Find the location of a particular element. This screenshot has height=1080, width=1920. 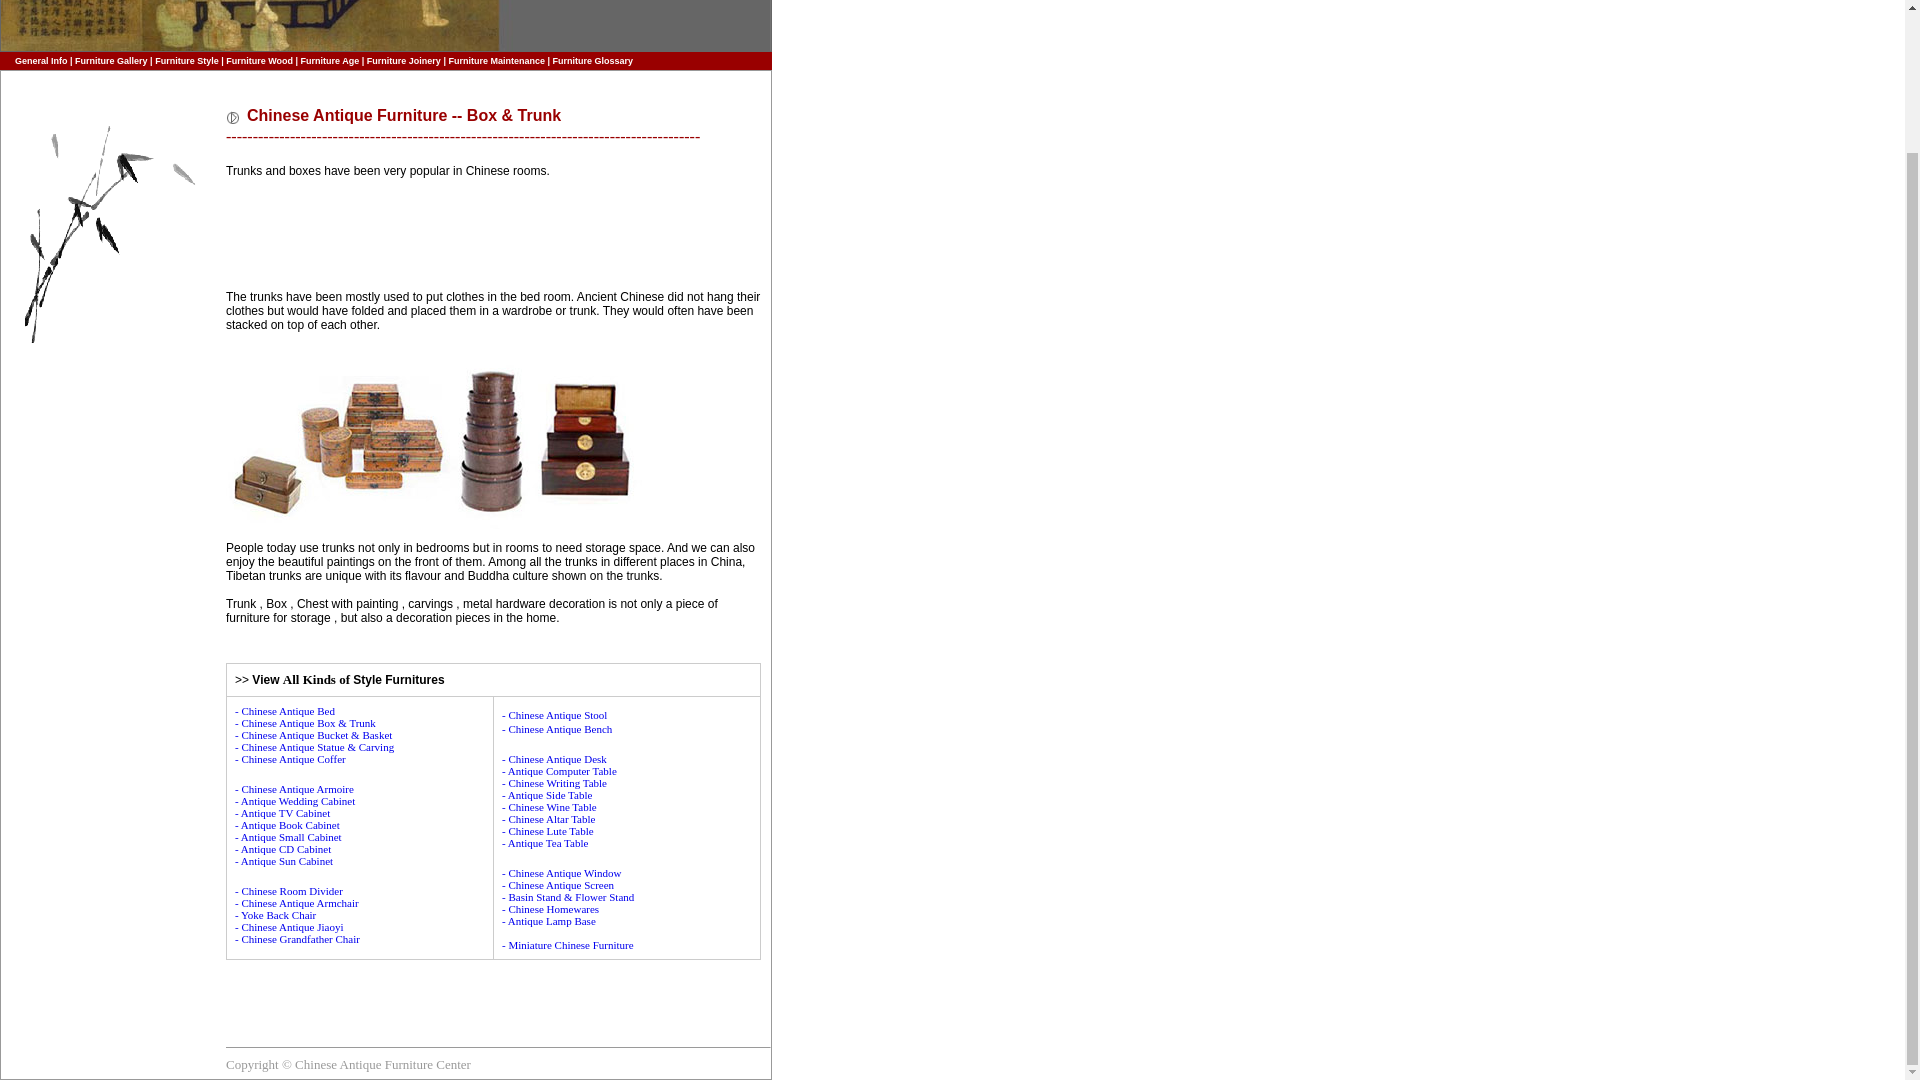

- Chinese Antique Desk is located at coordinates (554, 758).